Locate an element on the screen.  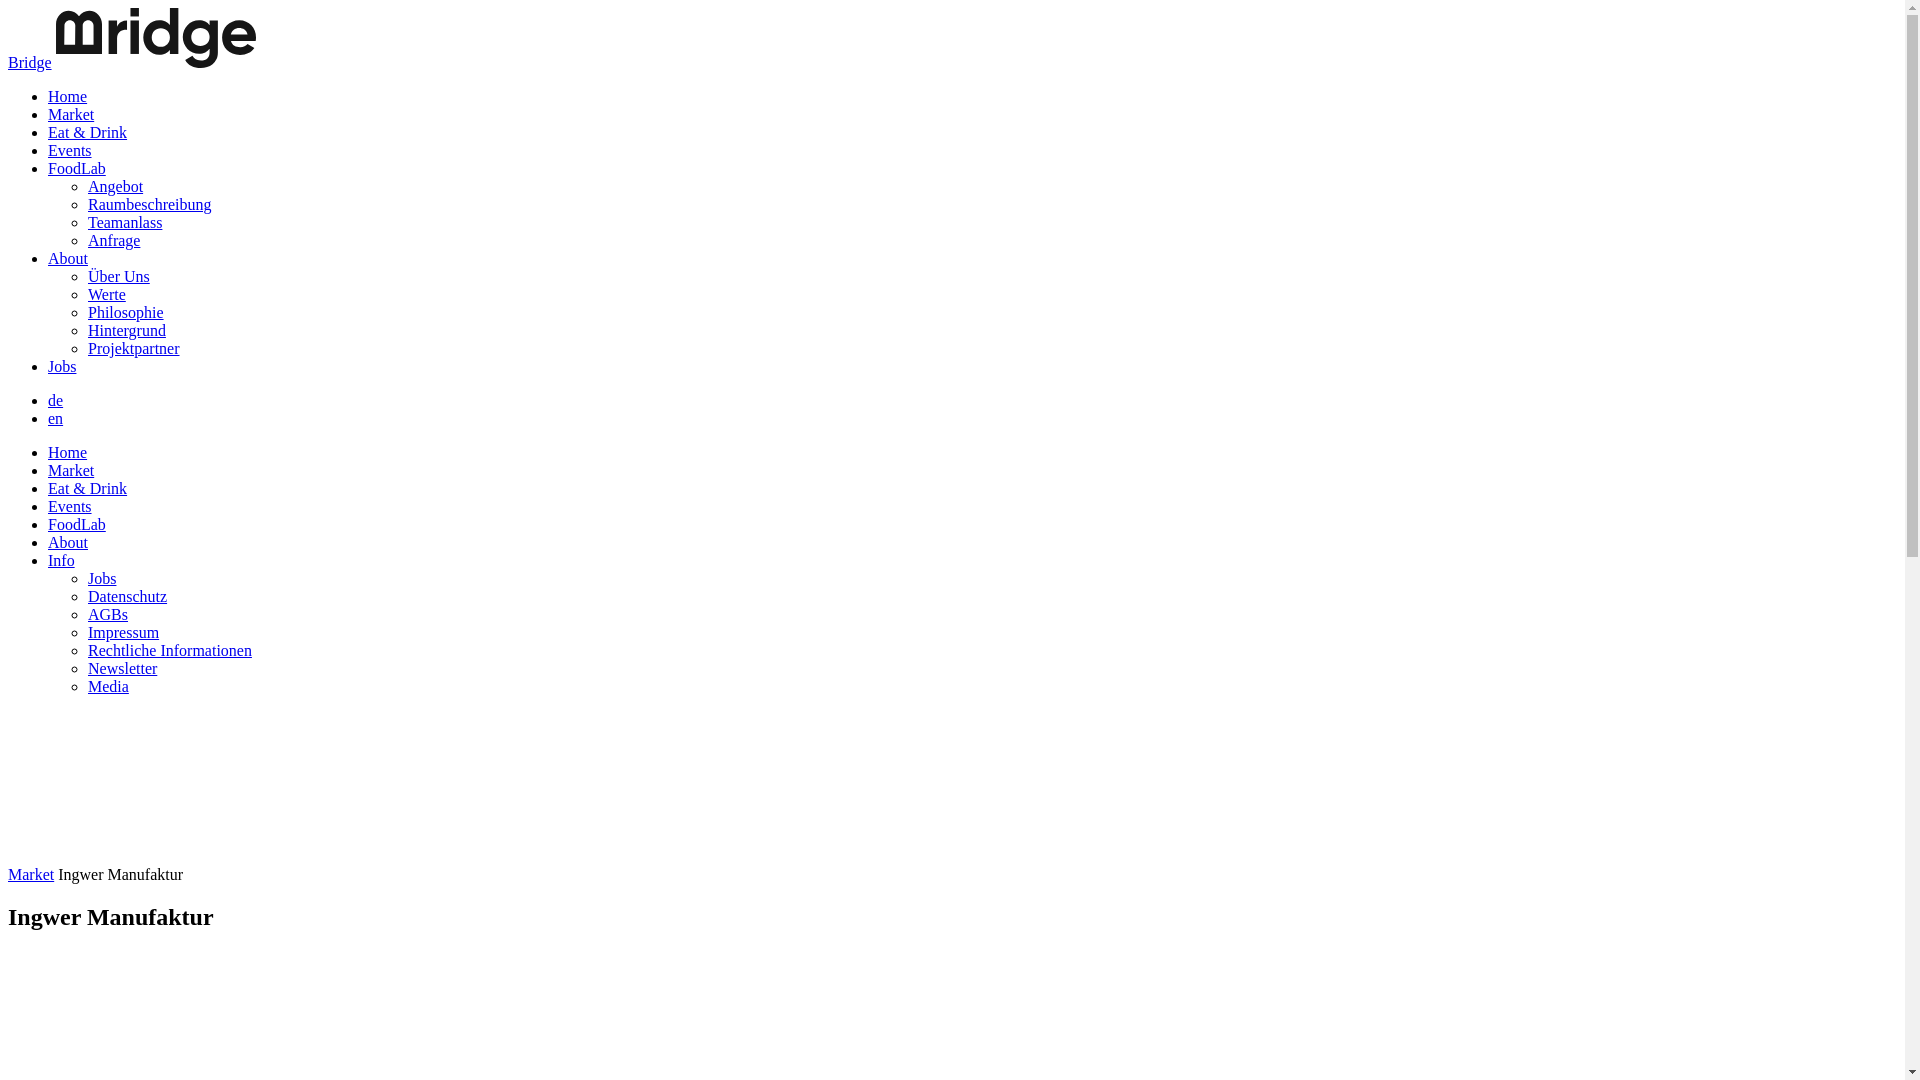
FoodLab is located at coordinates (77, 524).